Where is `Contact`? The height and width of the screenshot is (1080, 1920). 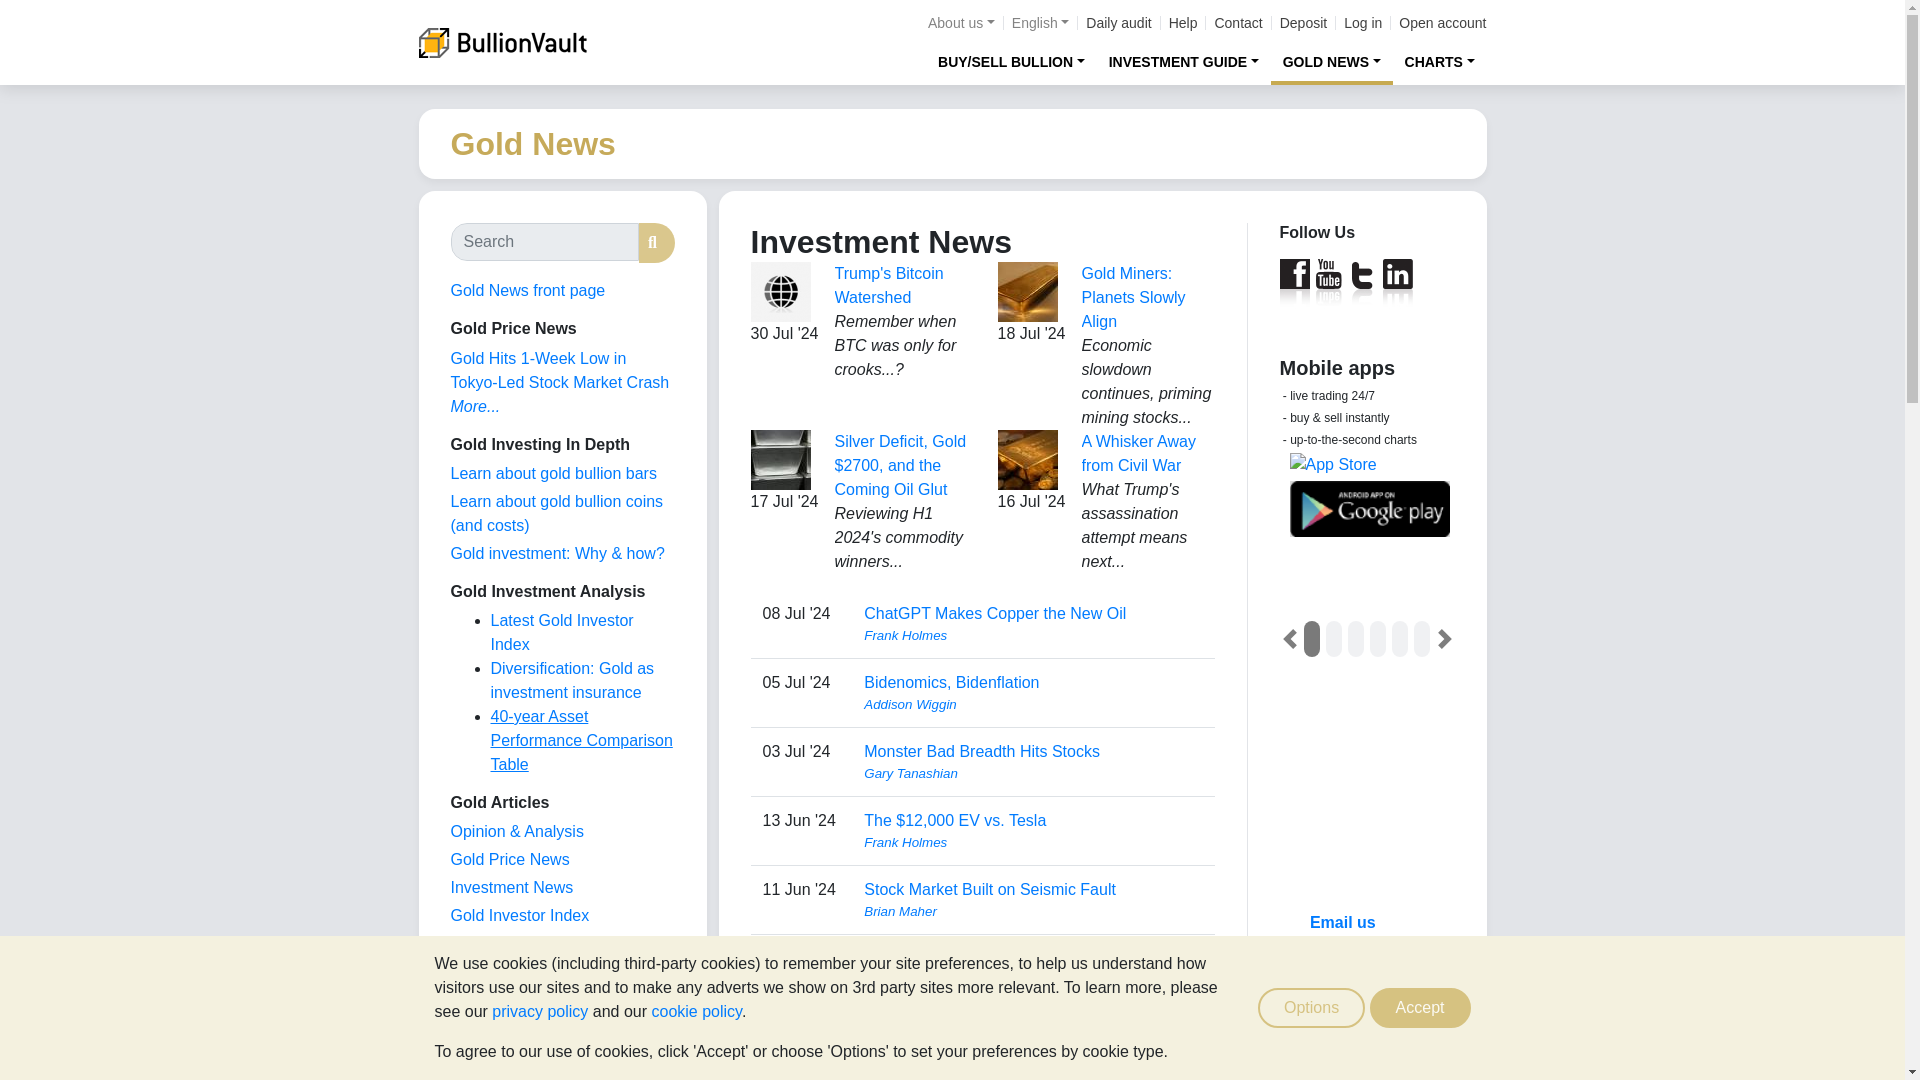
Contact is located at coordinates (1237, 23).